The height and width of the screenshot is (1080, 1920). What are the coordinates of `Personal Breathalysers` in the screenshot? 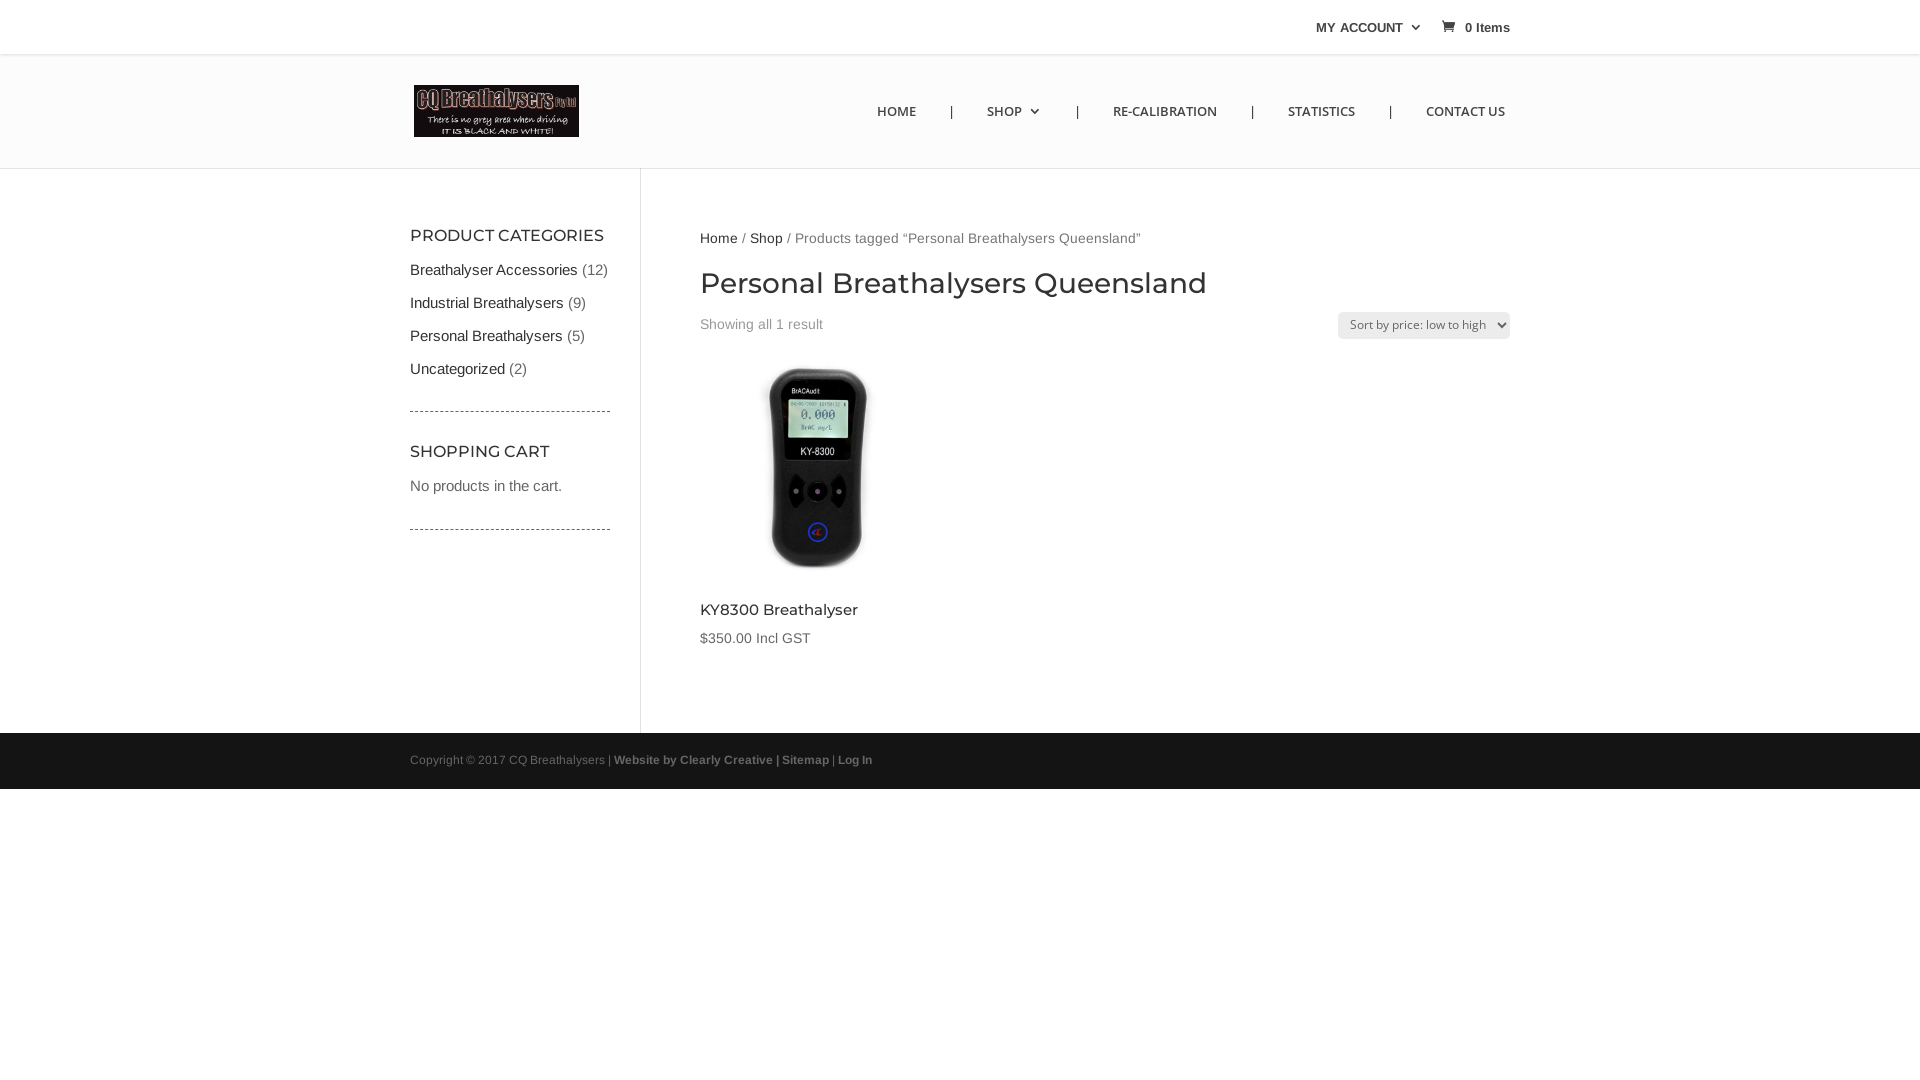 It's located at (486, 336).